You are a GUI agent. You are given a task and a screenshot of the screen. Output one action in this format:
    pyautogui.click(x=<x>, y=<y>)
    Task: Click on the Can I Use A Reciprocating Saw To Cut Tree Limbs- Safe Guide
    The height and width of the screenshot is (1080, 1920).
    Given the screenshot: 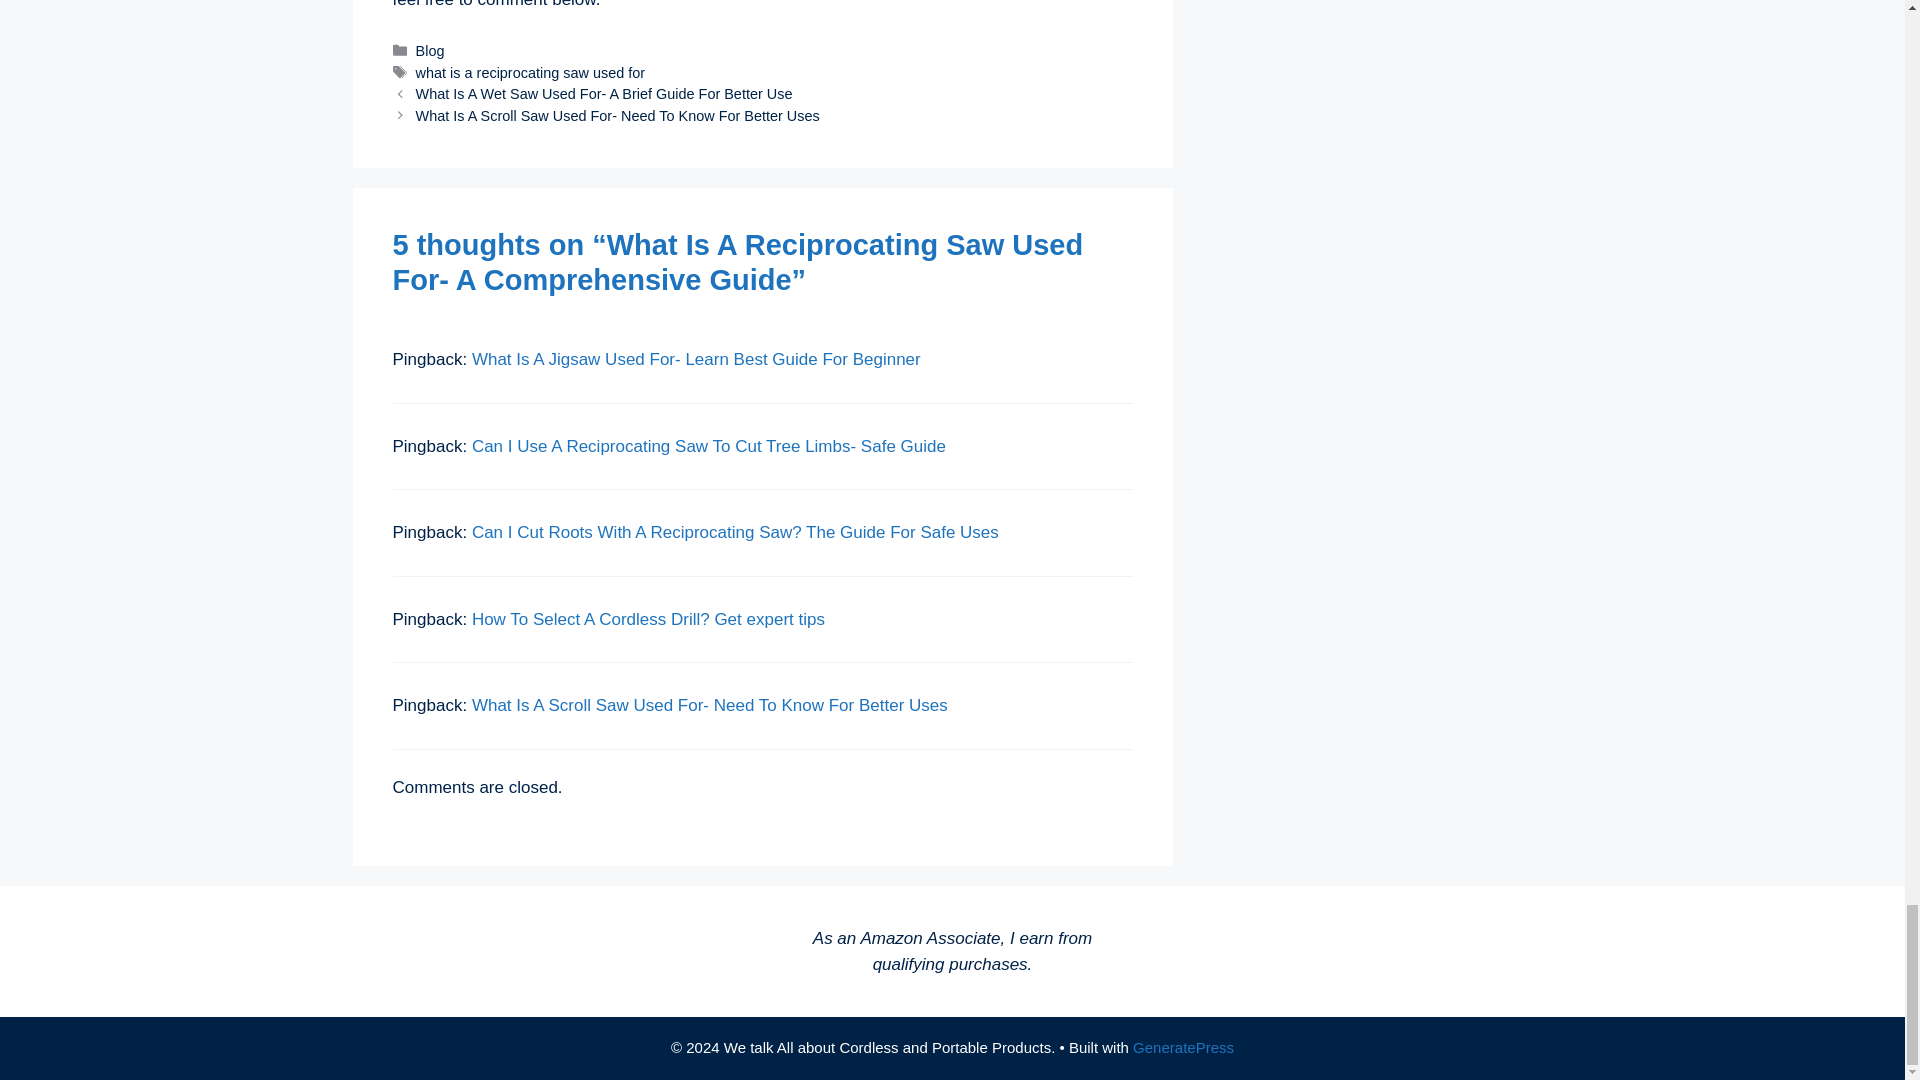 What is the action you would take?
    pyautogui.click(x=709, y=446)
    